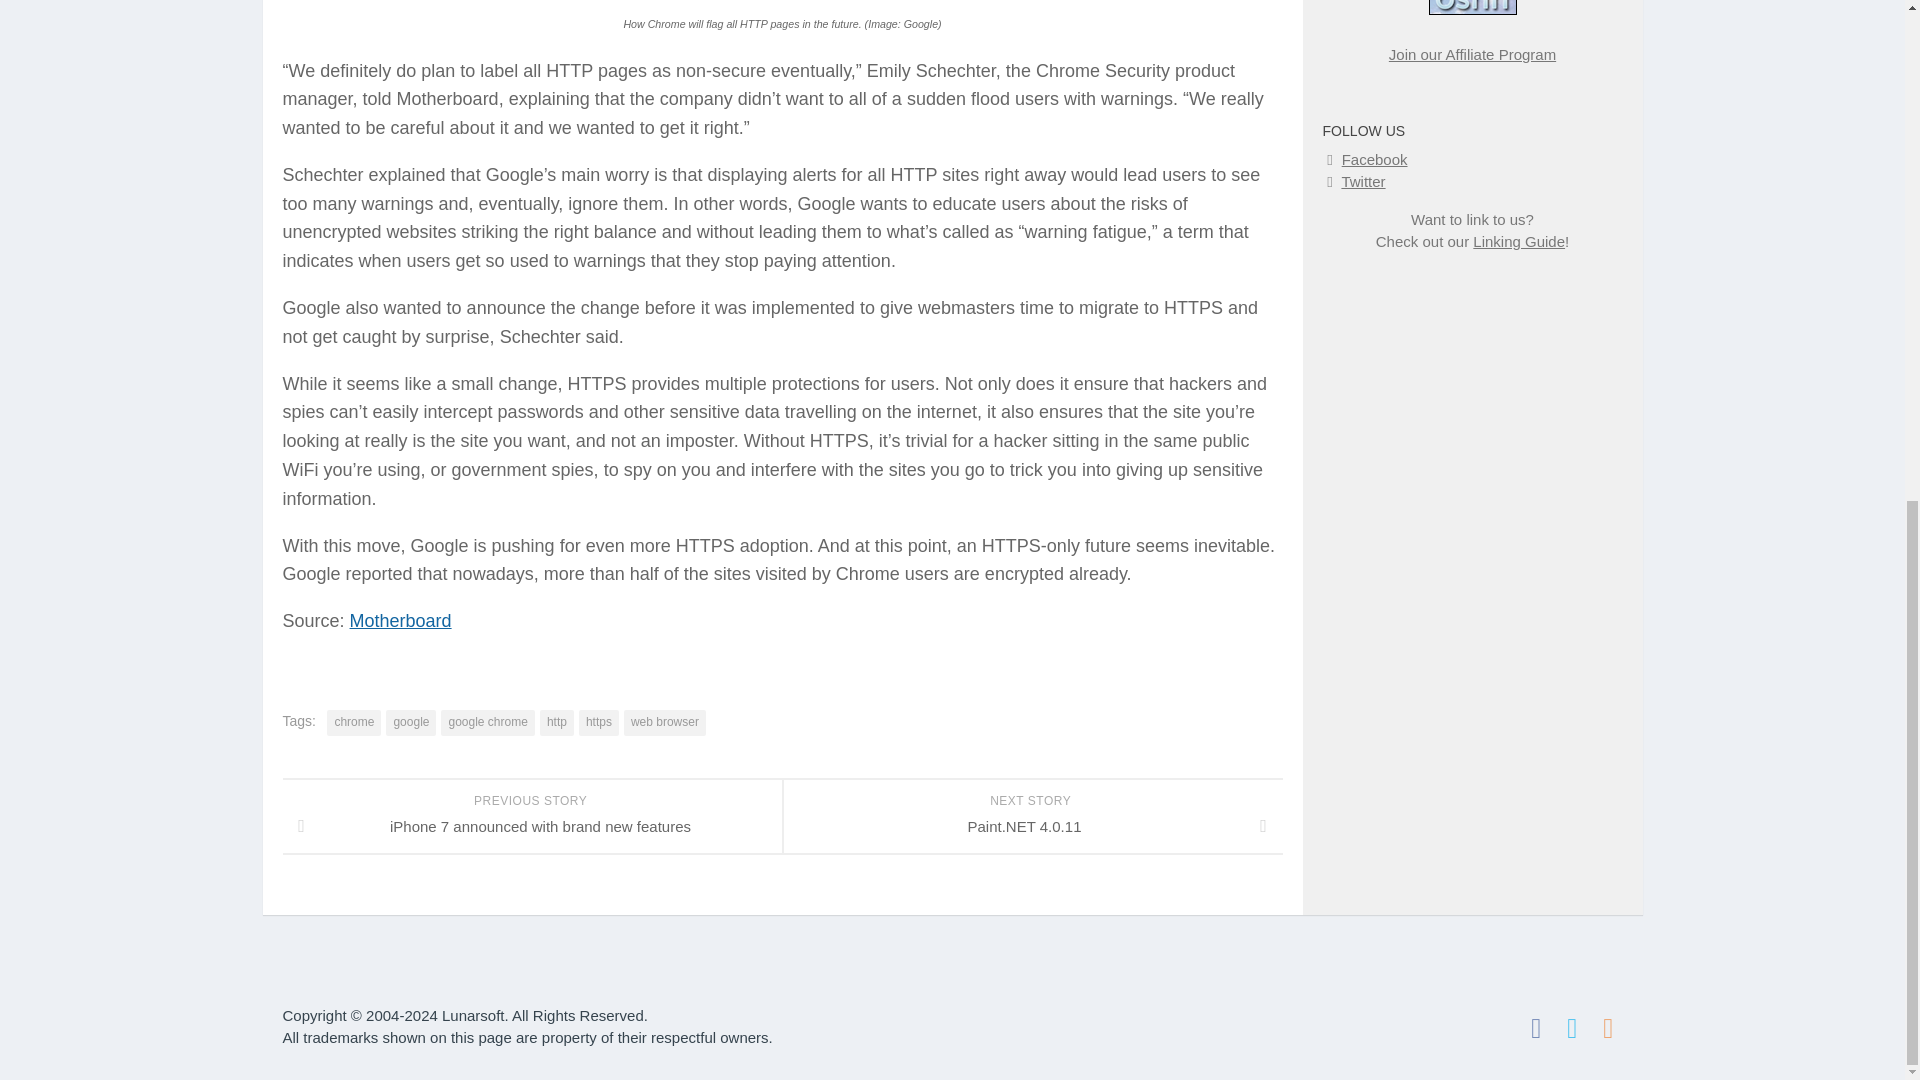 Image resolution: width=1920 pixels, height=1080 pixels. What do you see at coordinates (410, 722) in the screenshot?
I see `google` at bounding box center [410, 722].